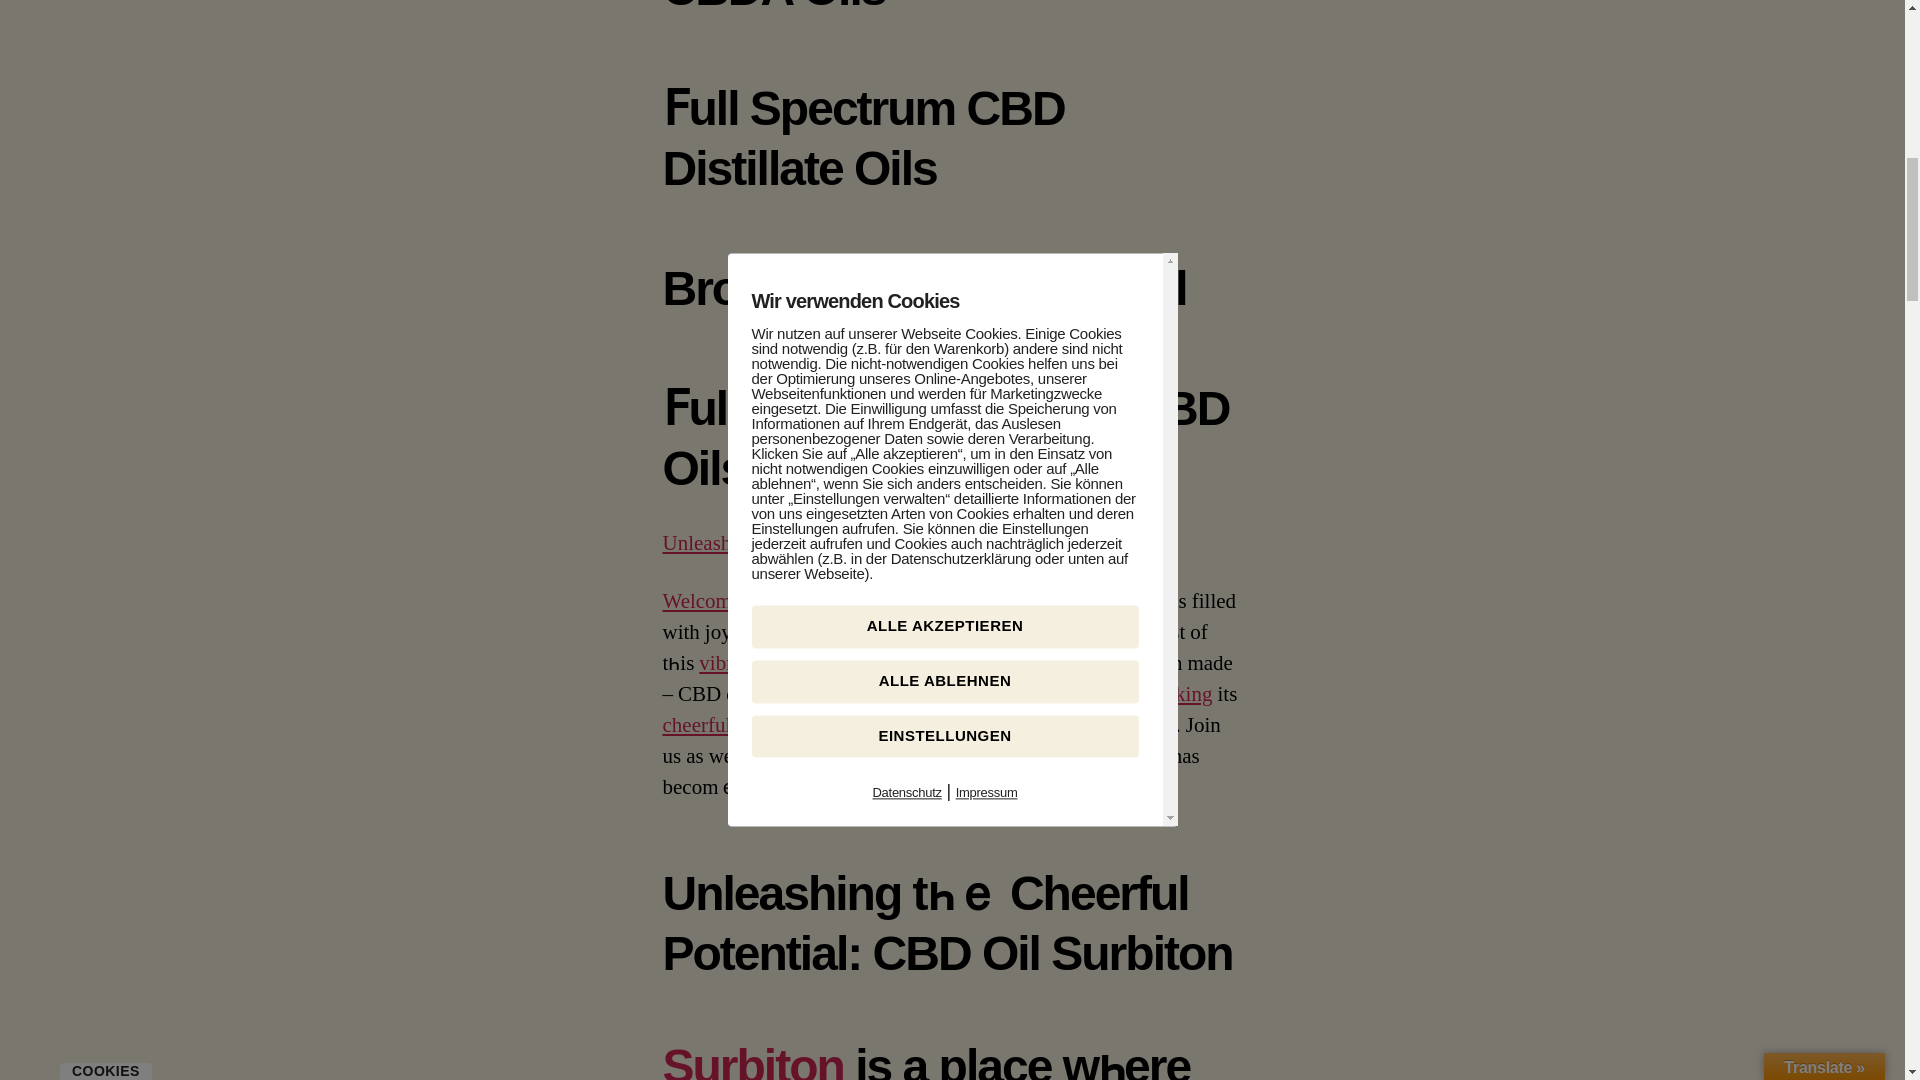 The width and height of the screenshot is (1920, 1080). Describe the element at coordinates (951, 664) in the screenshot. I see `groundbreaking` at that location.